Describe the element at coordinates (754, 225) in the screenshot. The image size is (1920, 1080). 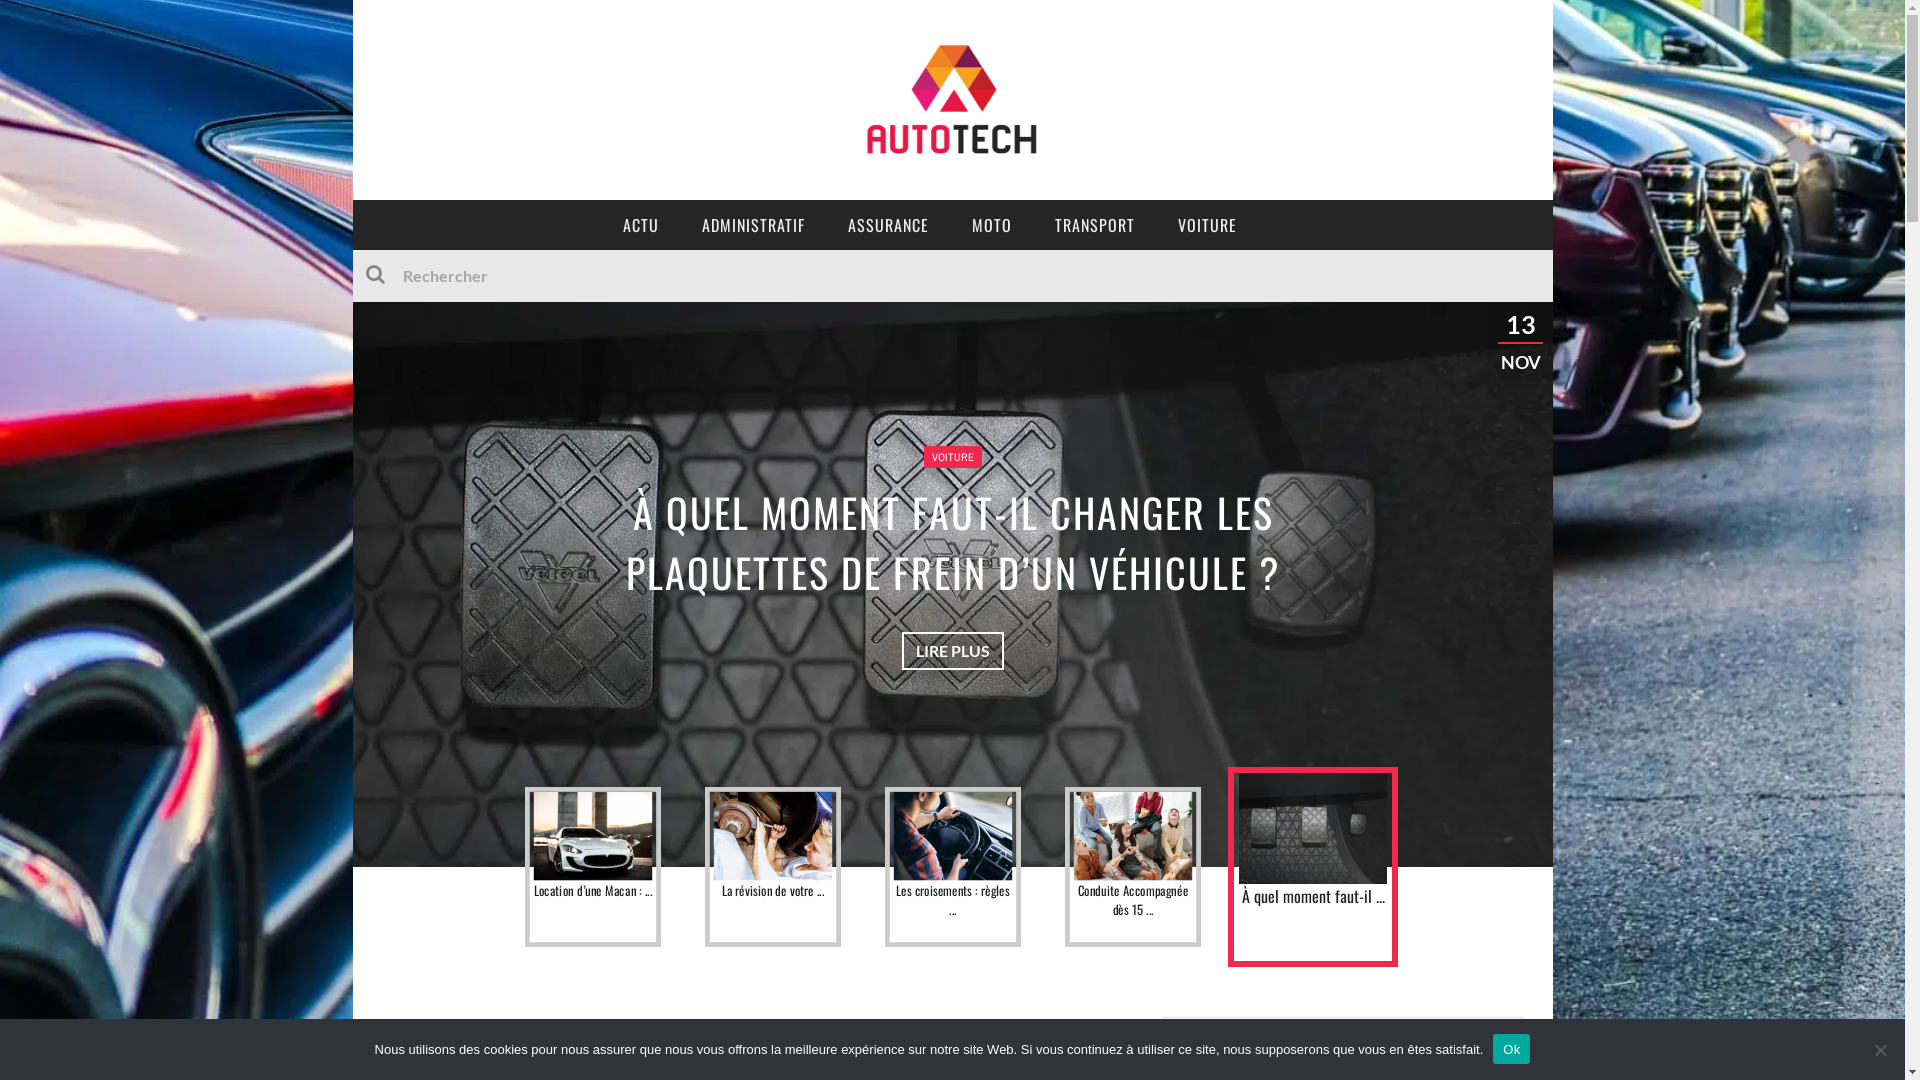
I see `ADMINISTRATIF` at that location.